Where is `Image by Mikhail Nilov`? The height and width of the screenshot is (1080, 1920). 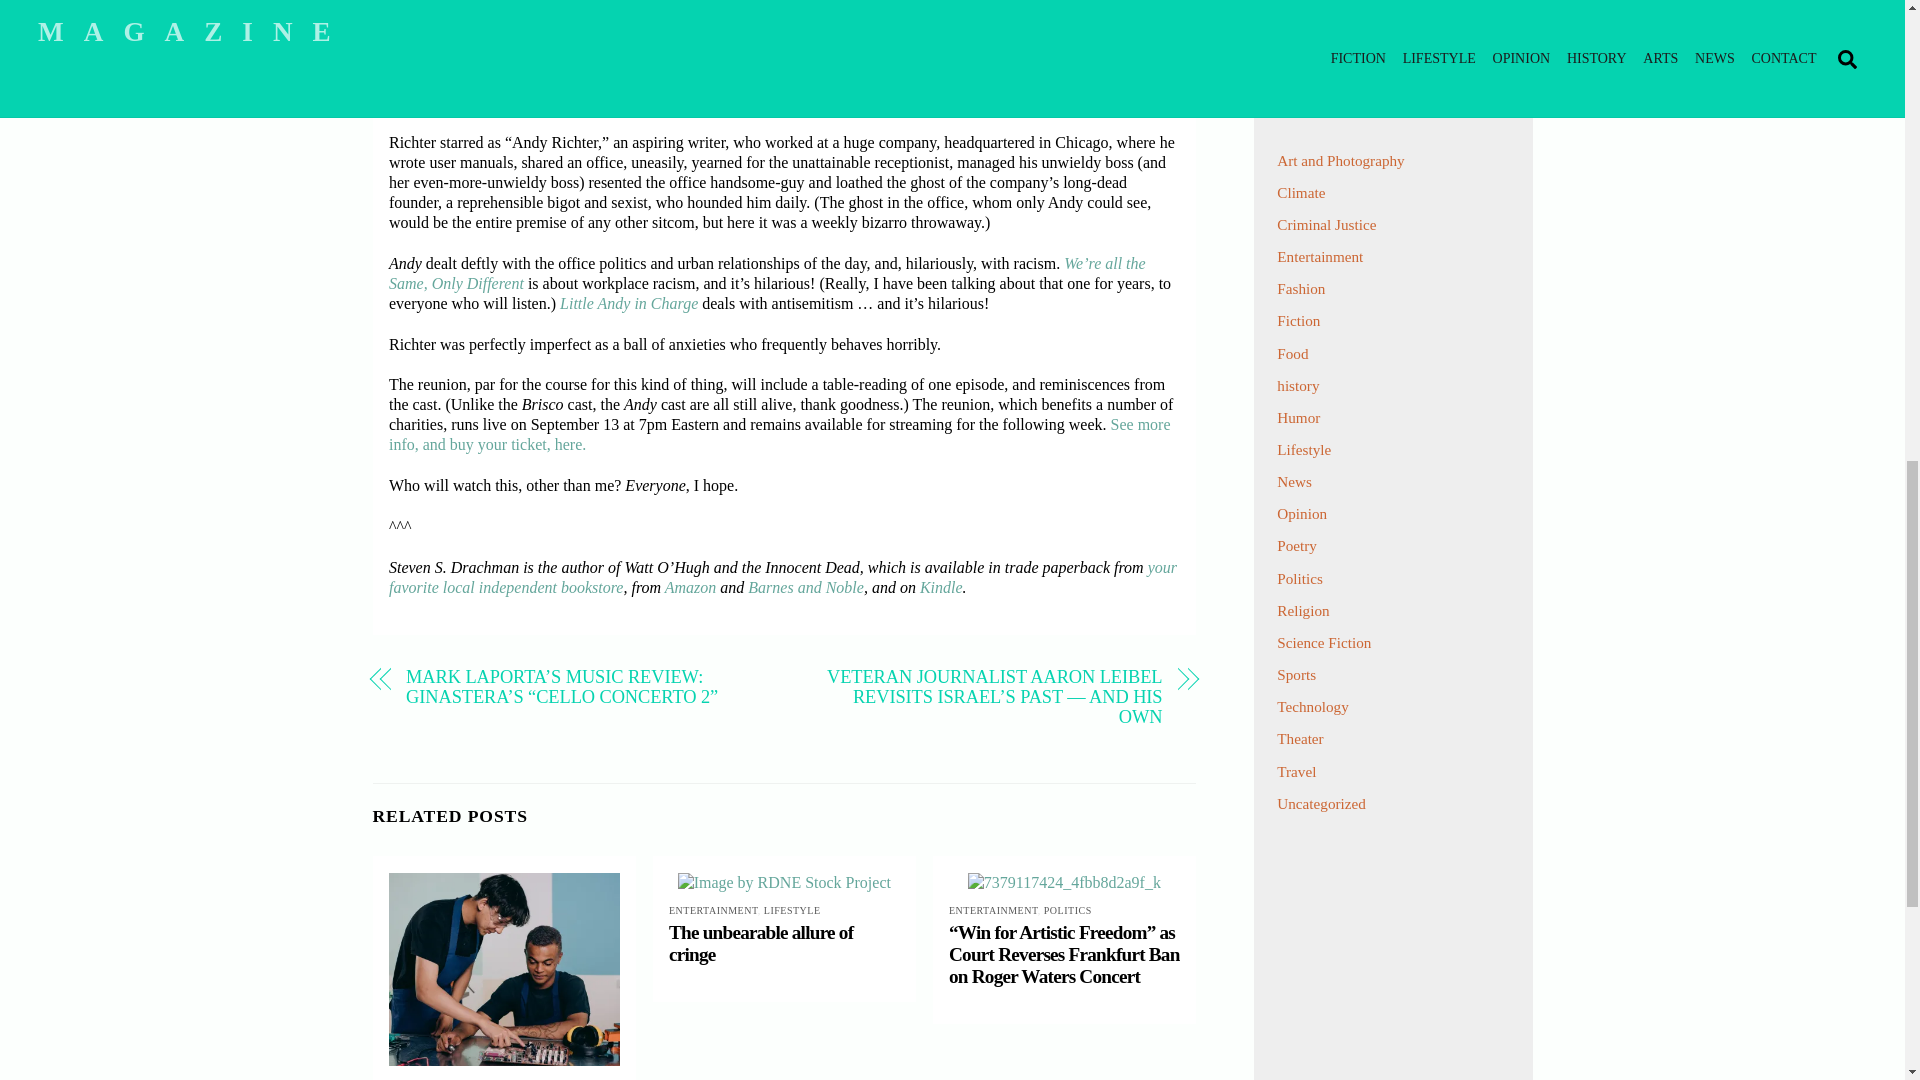 Image by Mikhail Nilov is located at coordinates (504, 968).